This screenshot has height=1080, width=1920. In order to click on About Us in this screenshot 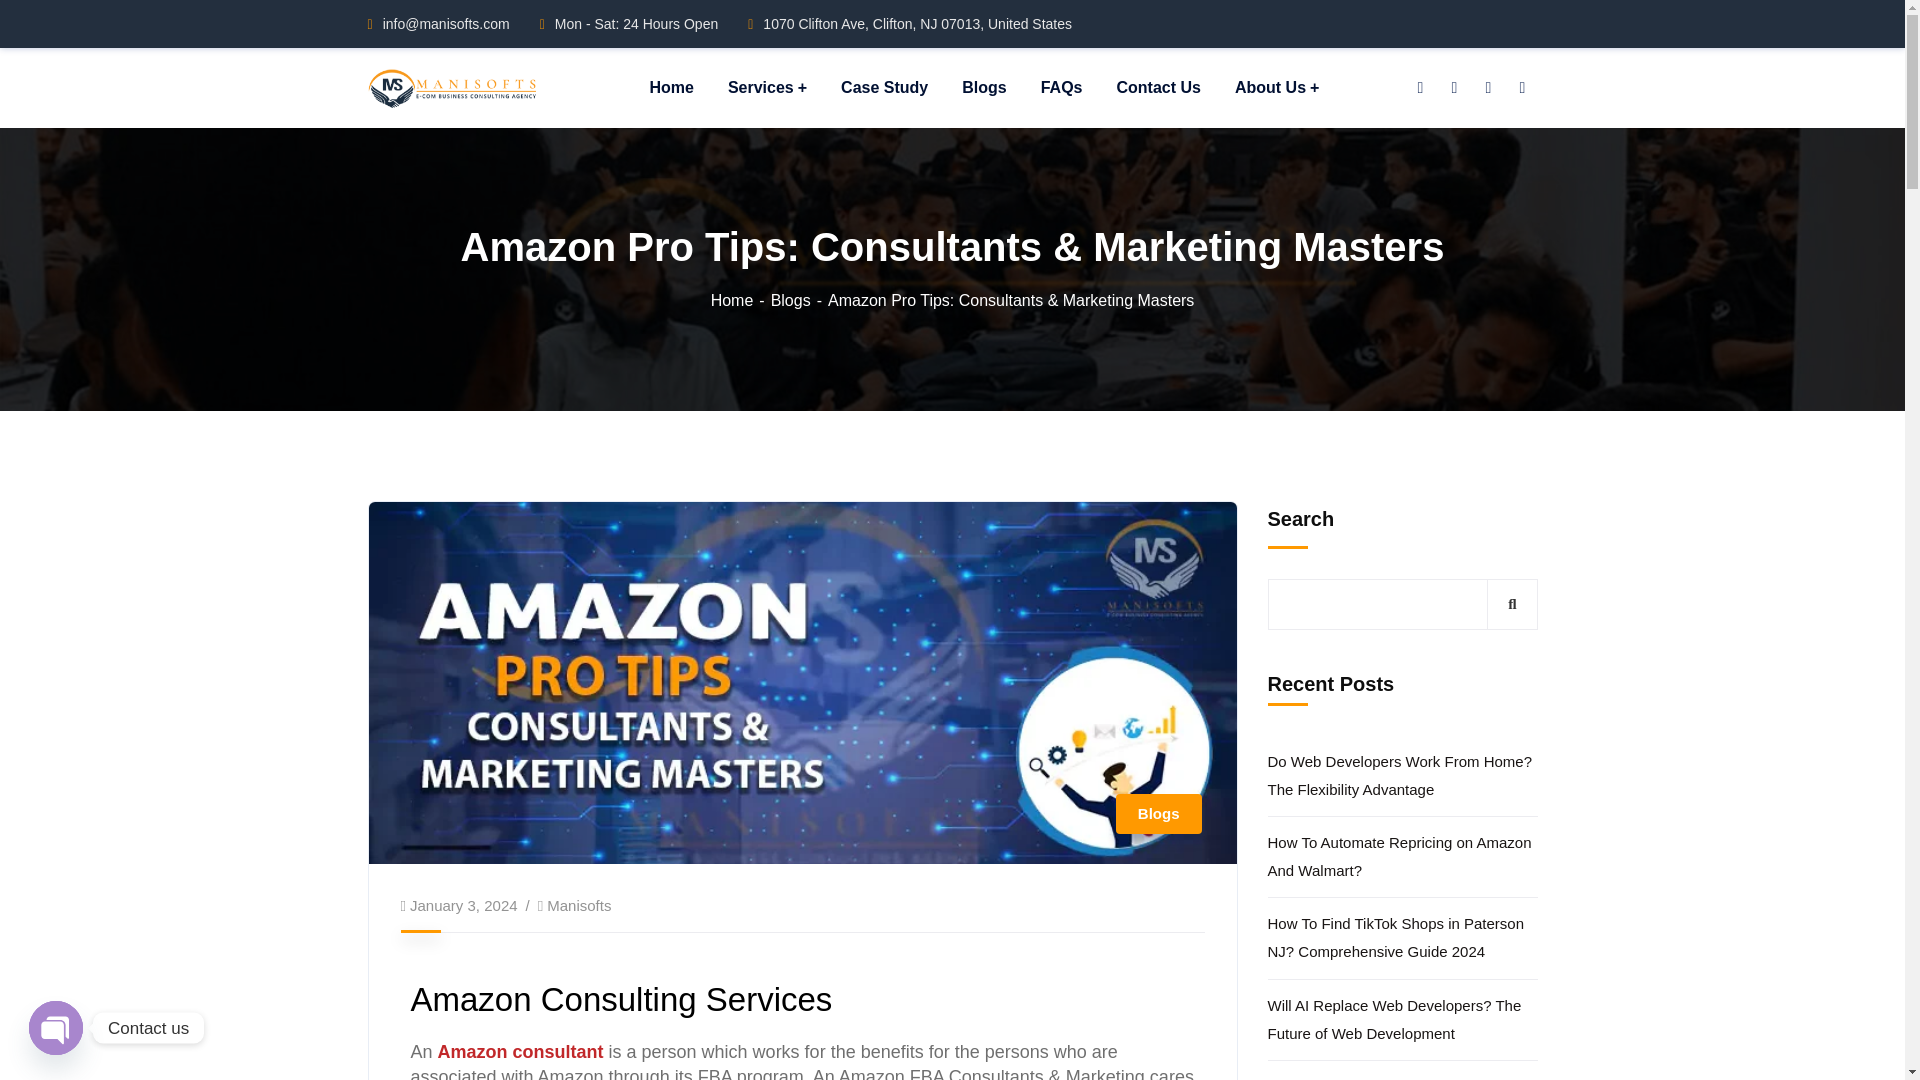, I will do `click(1276, 88)`.